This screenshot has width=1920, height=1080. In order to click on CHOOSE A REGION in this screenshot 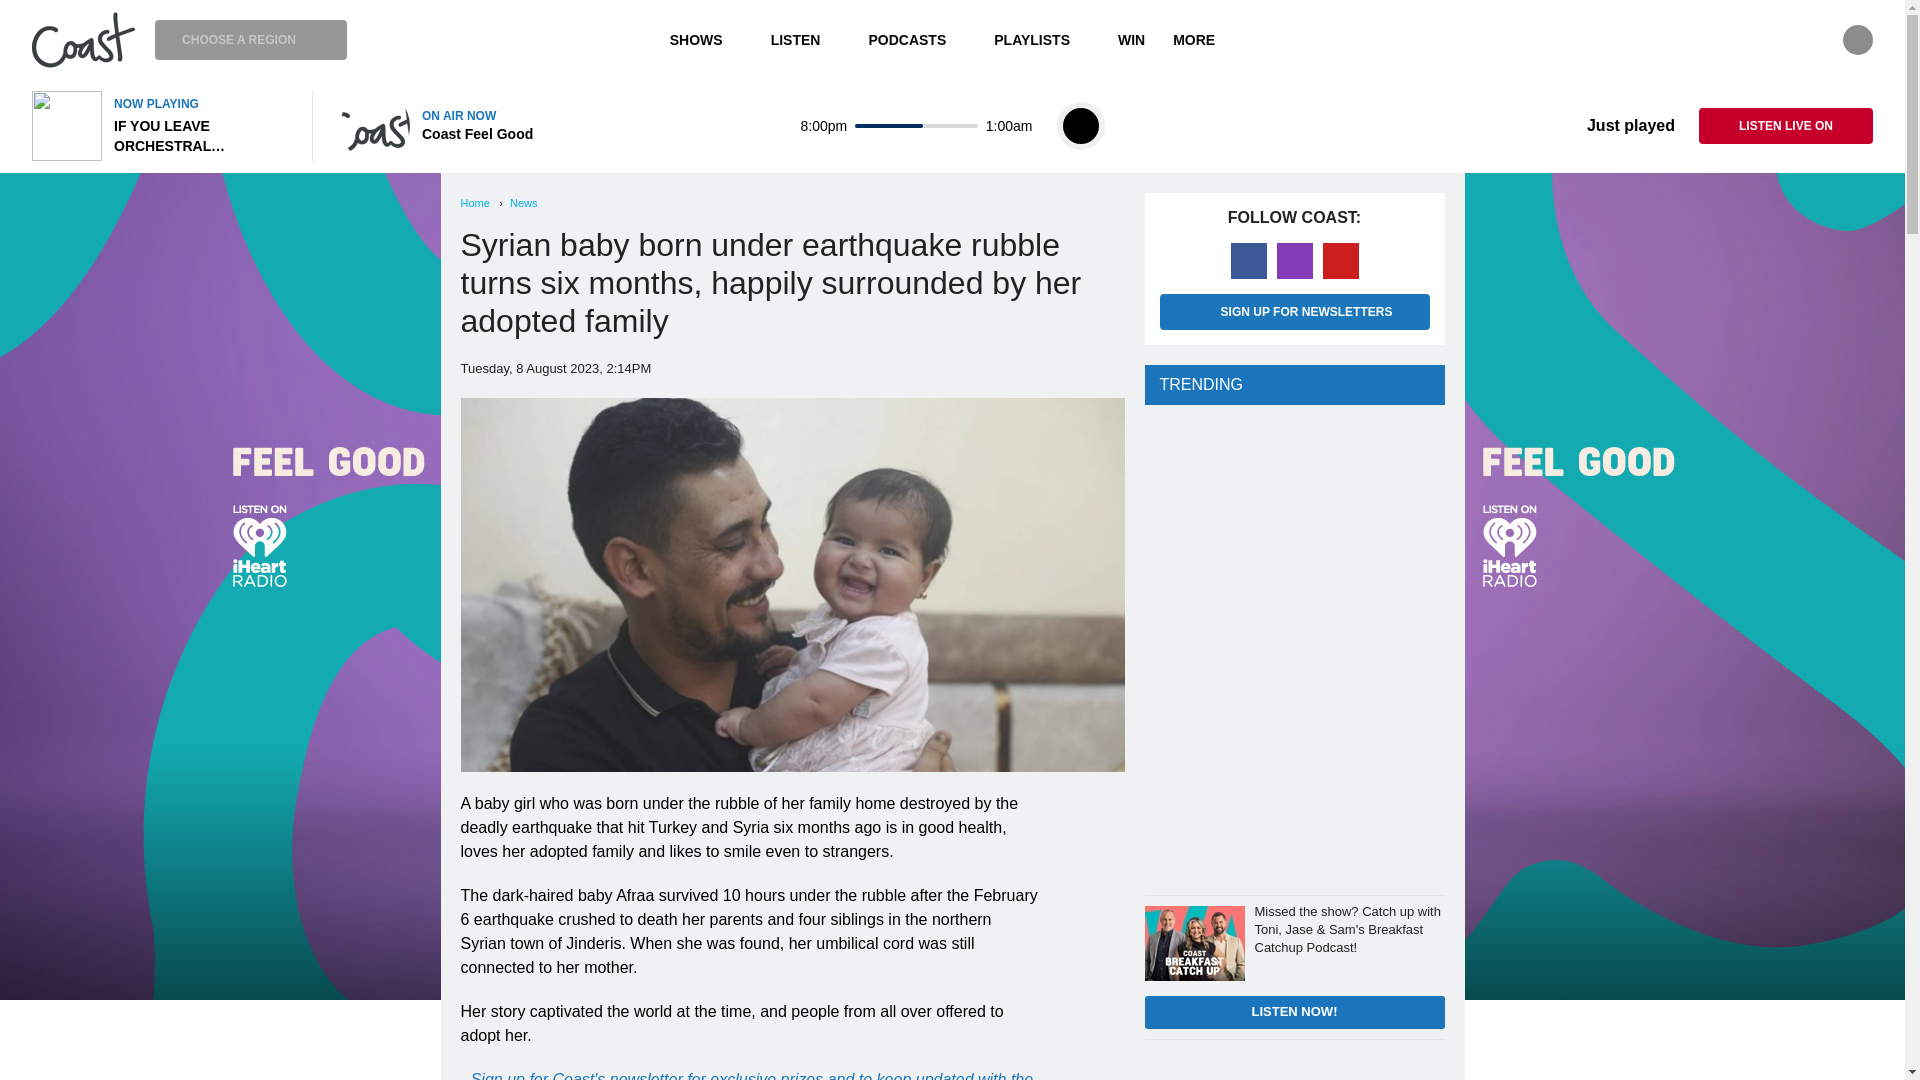, I will do `click(251, 40)`.